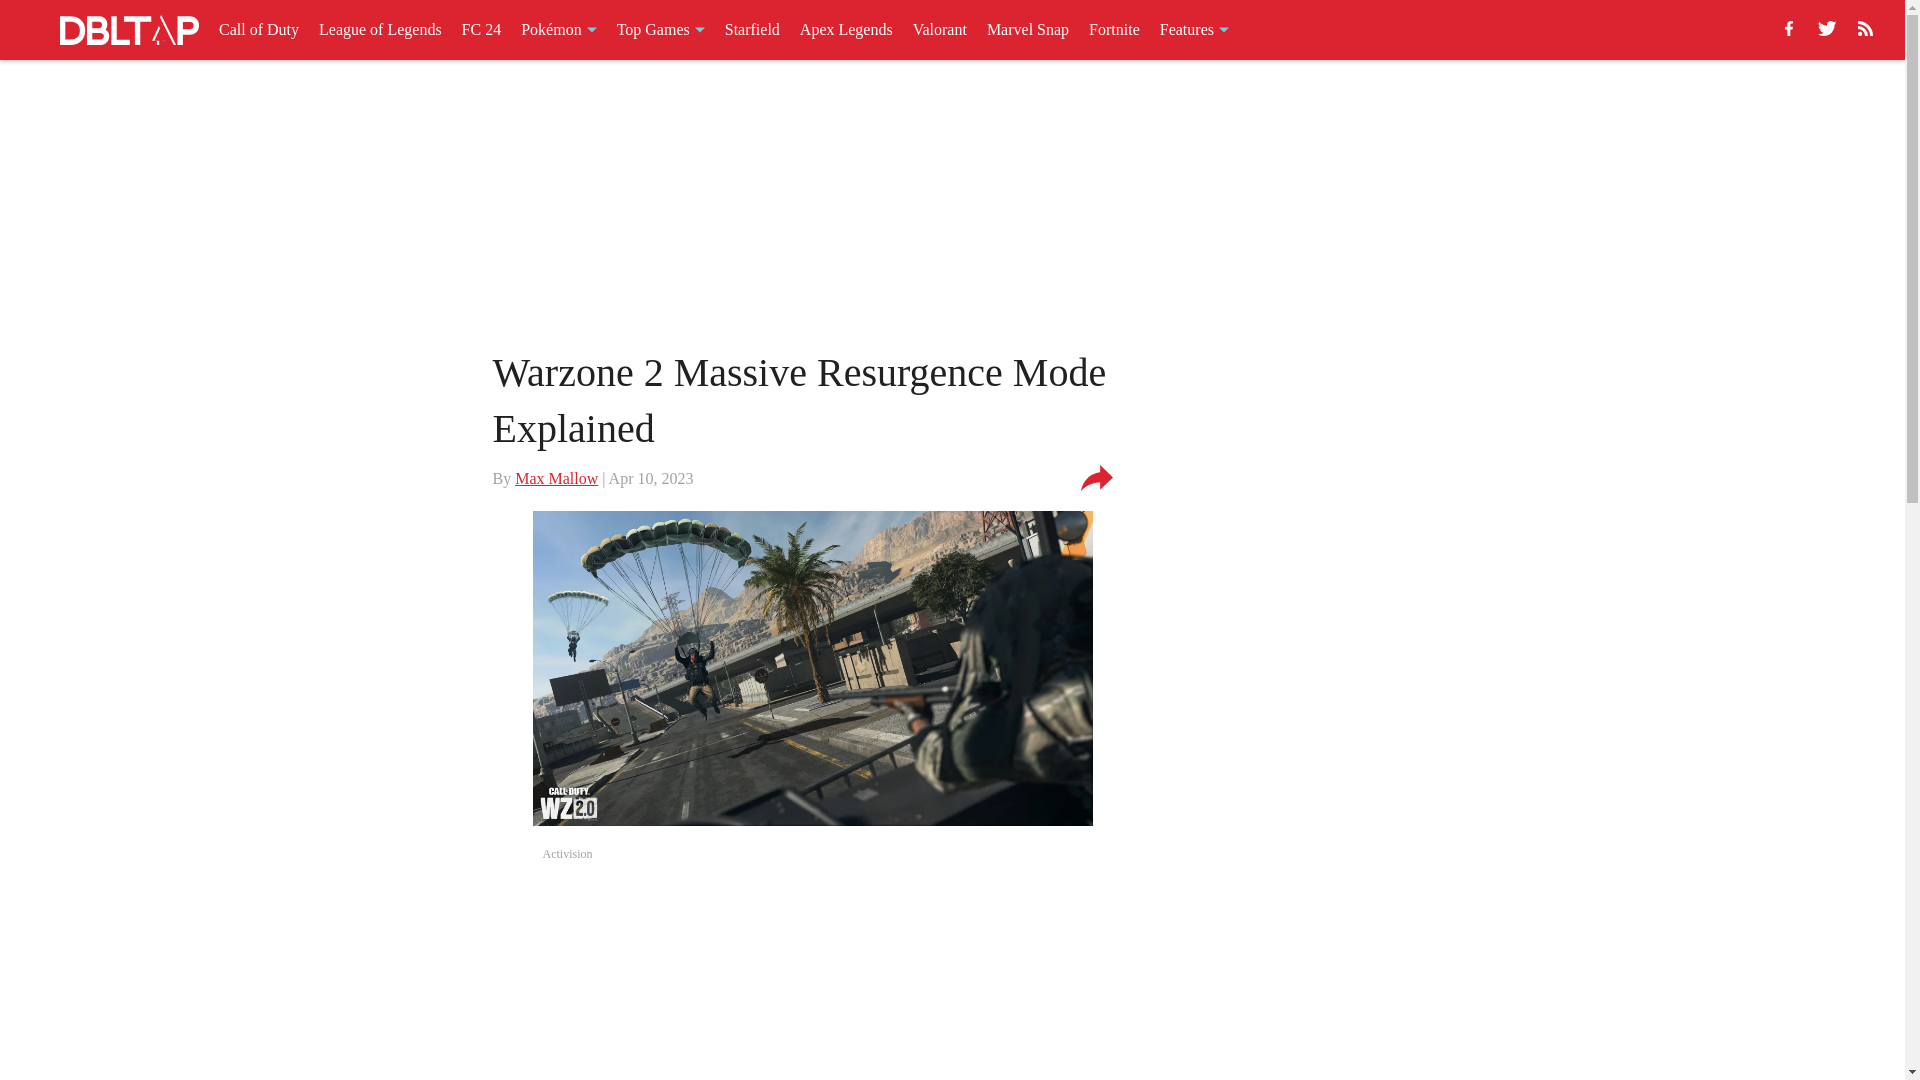 Image resolution: width=1920 pixels, height=1080 pixels. What do you see at coordinates (380, 30) in the screenshot?
I see `League of Legends` at bounding box center [380, 30].